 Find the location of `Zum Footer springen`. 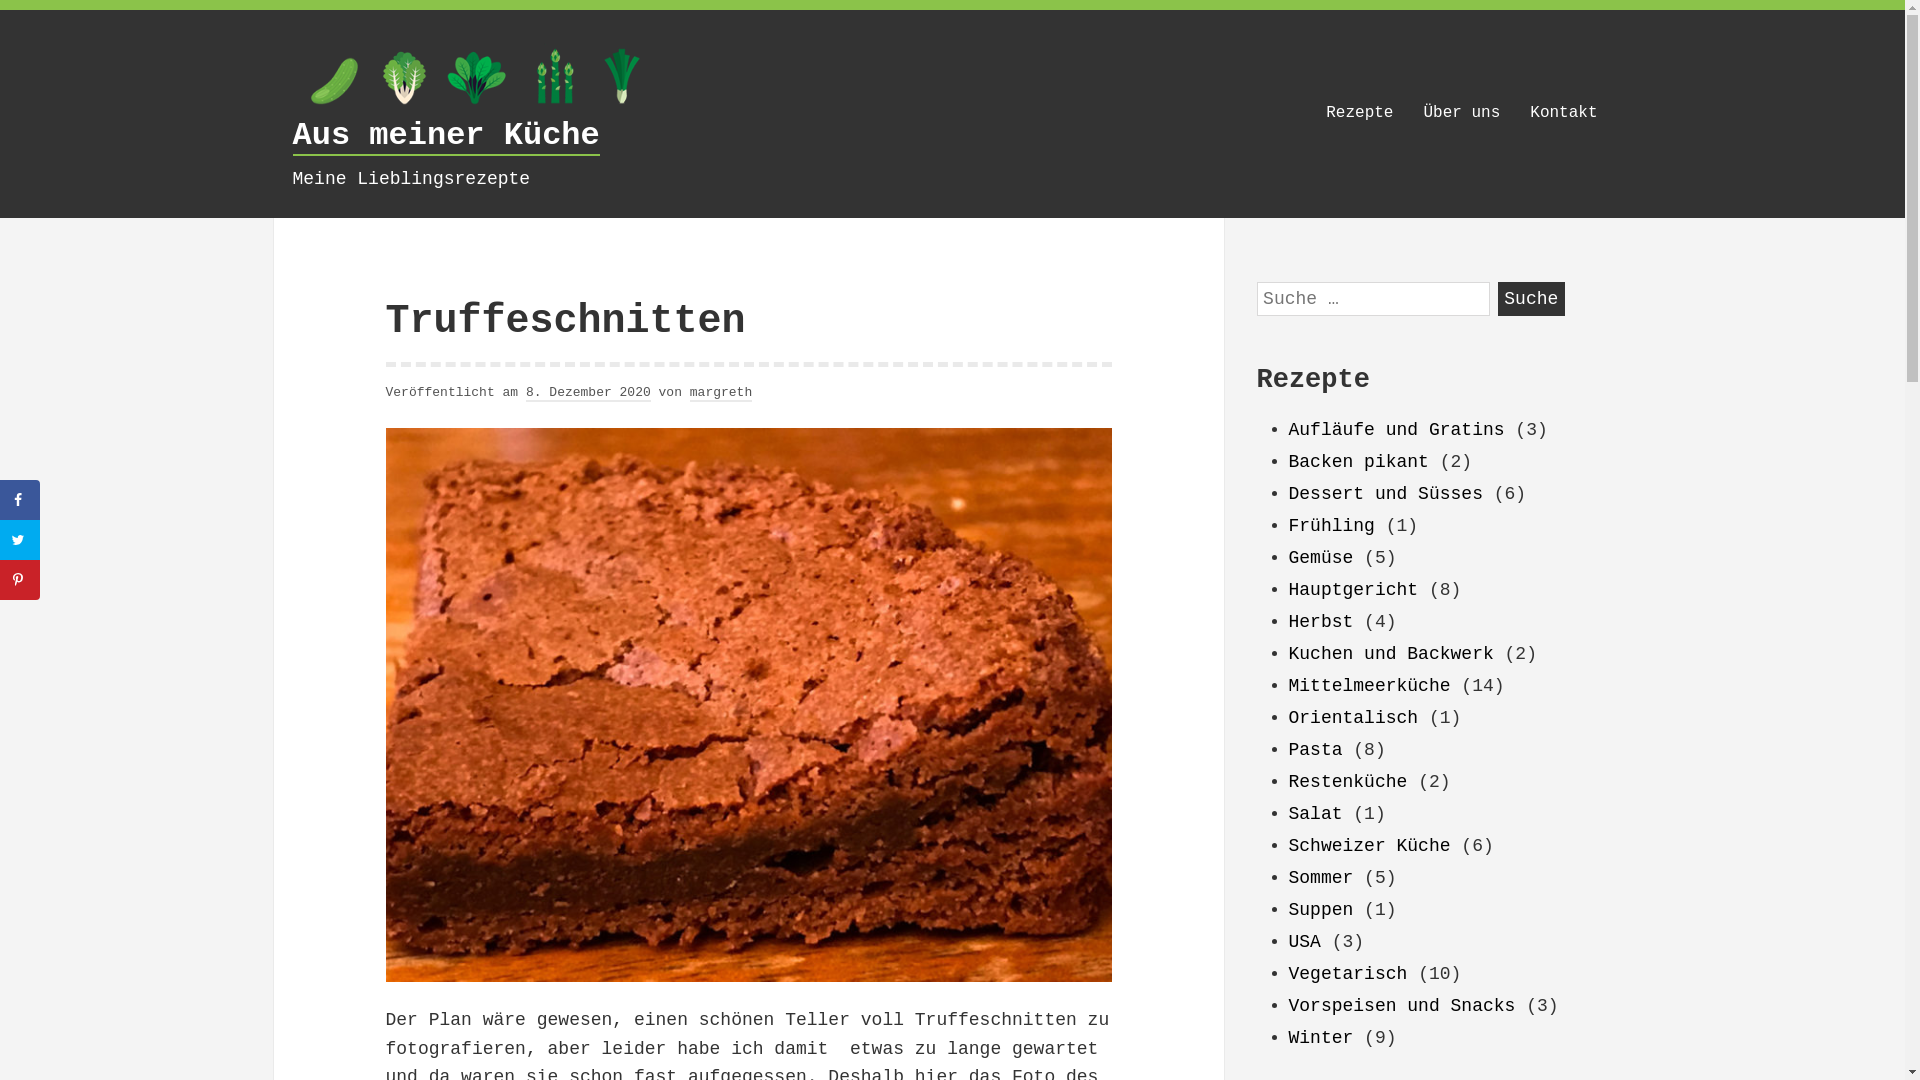

Zum Footer springen is located at coordinates (1256, 282).